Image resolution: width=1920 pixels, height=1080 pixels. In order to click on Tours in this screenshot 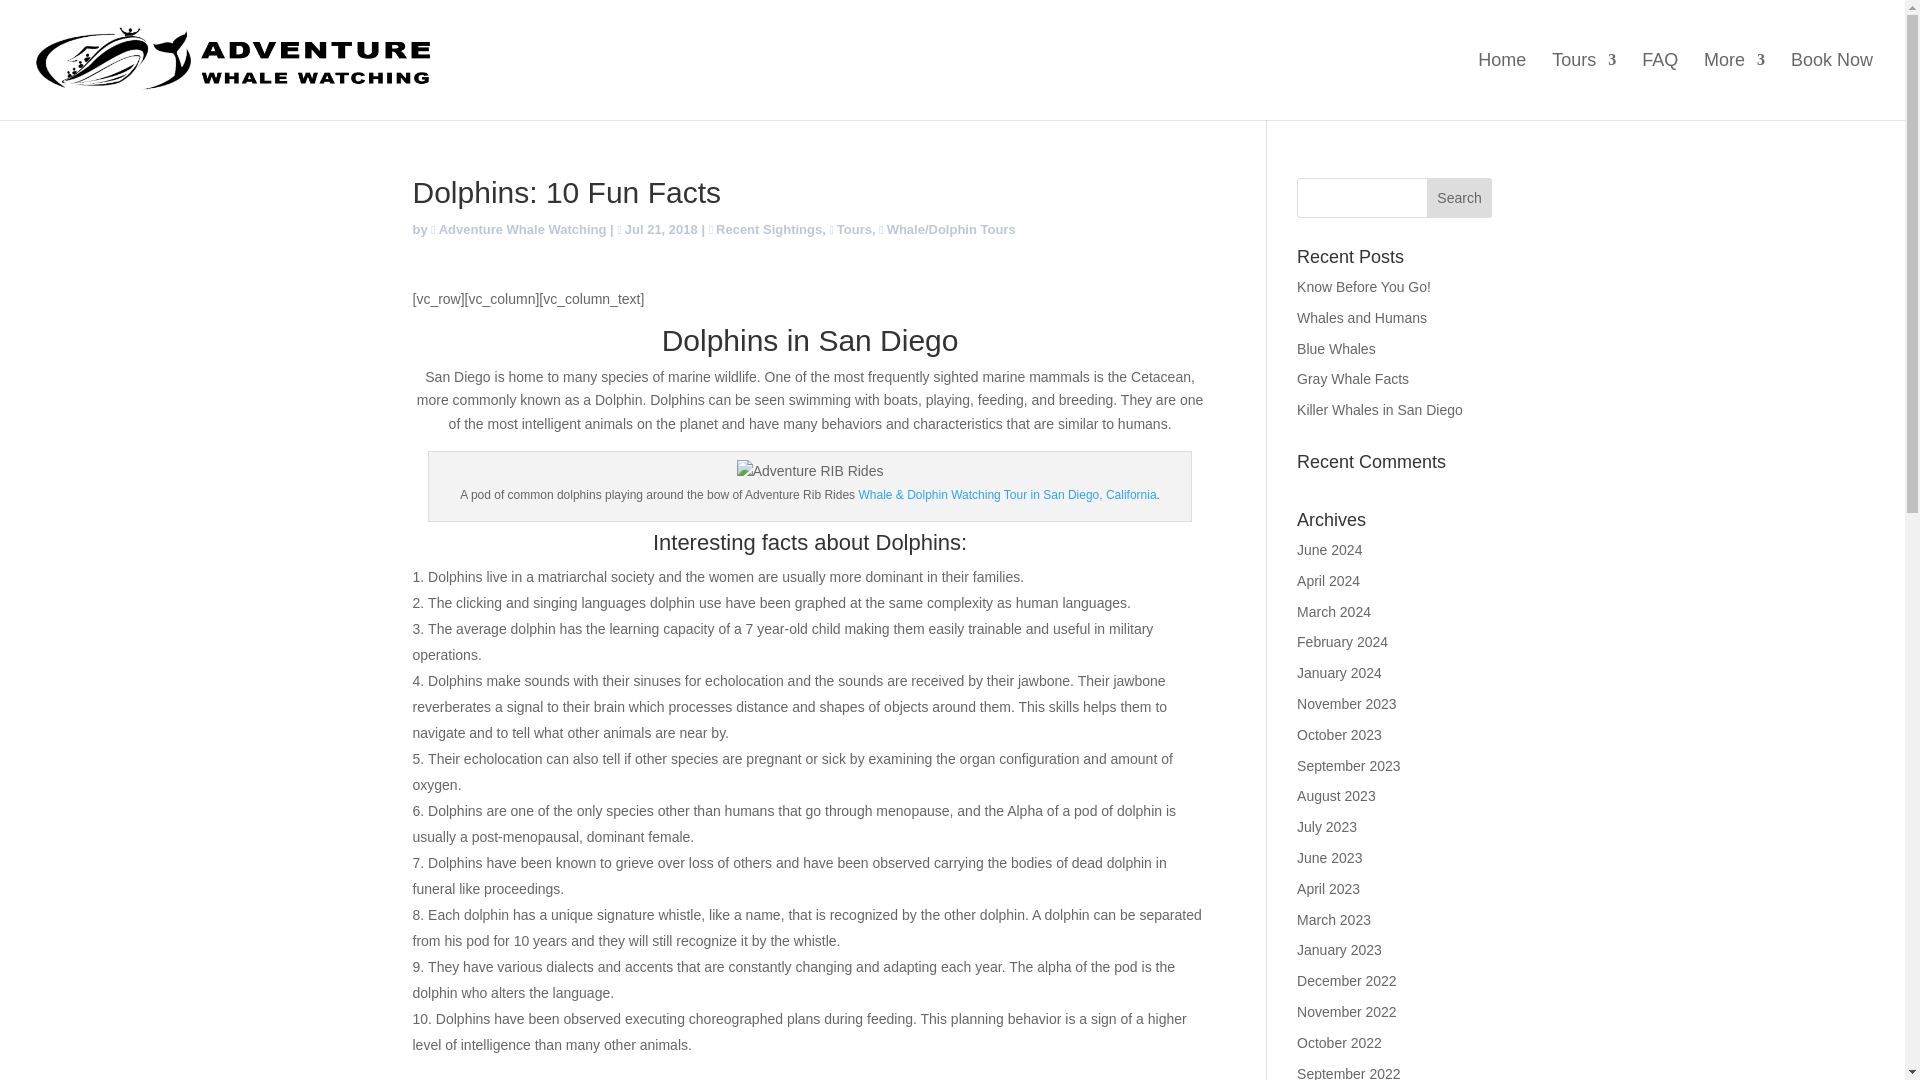, I will do `click(850, 229)`.